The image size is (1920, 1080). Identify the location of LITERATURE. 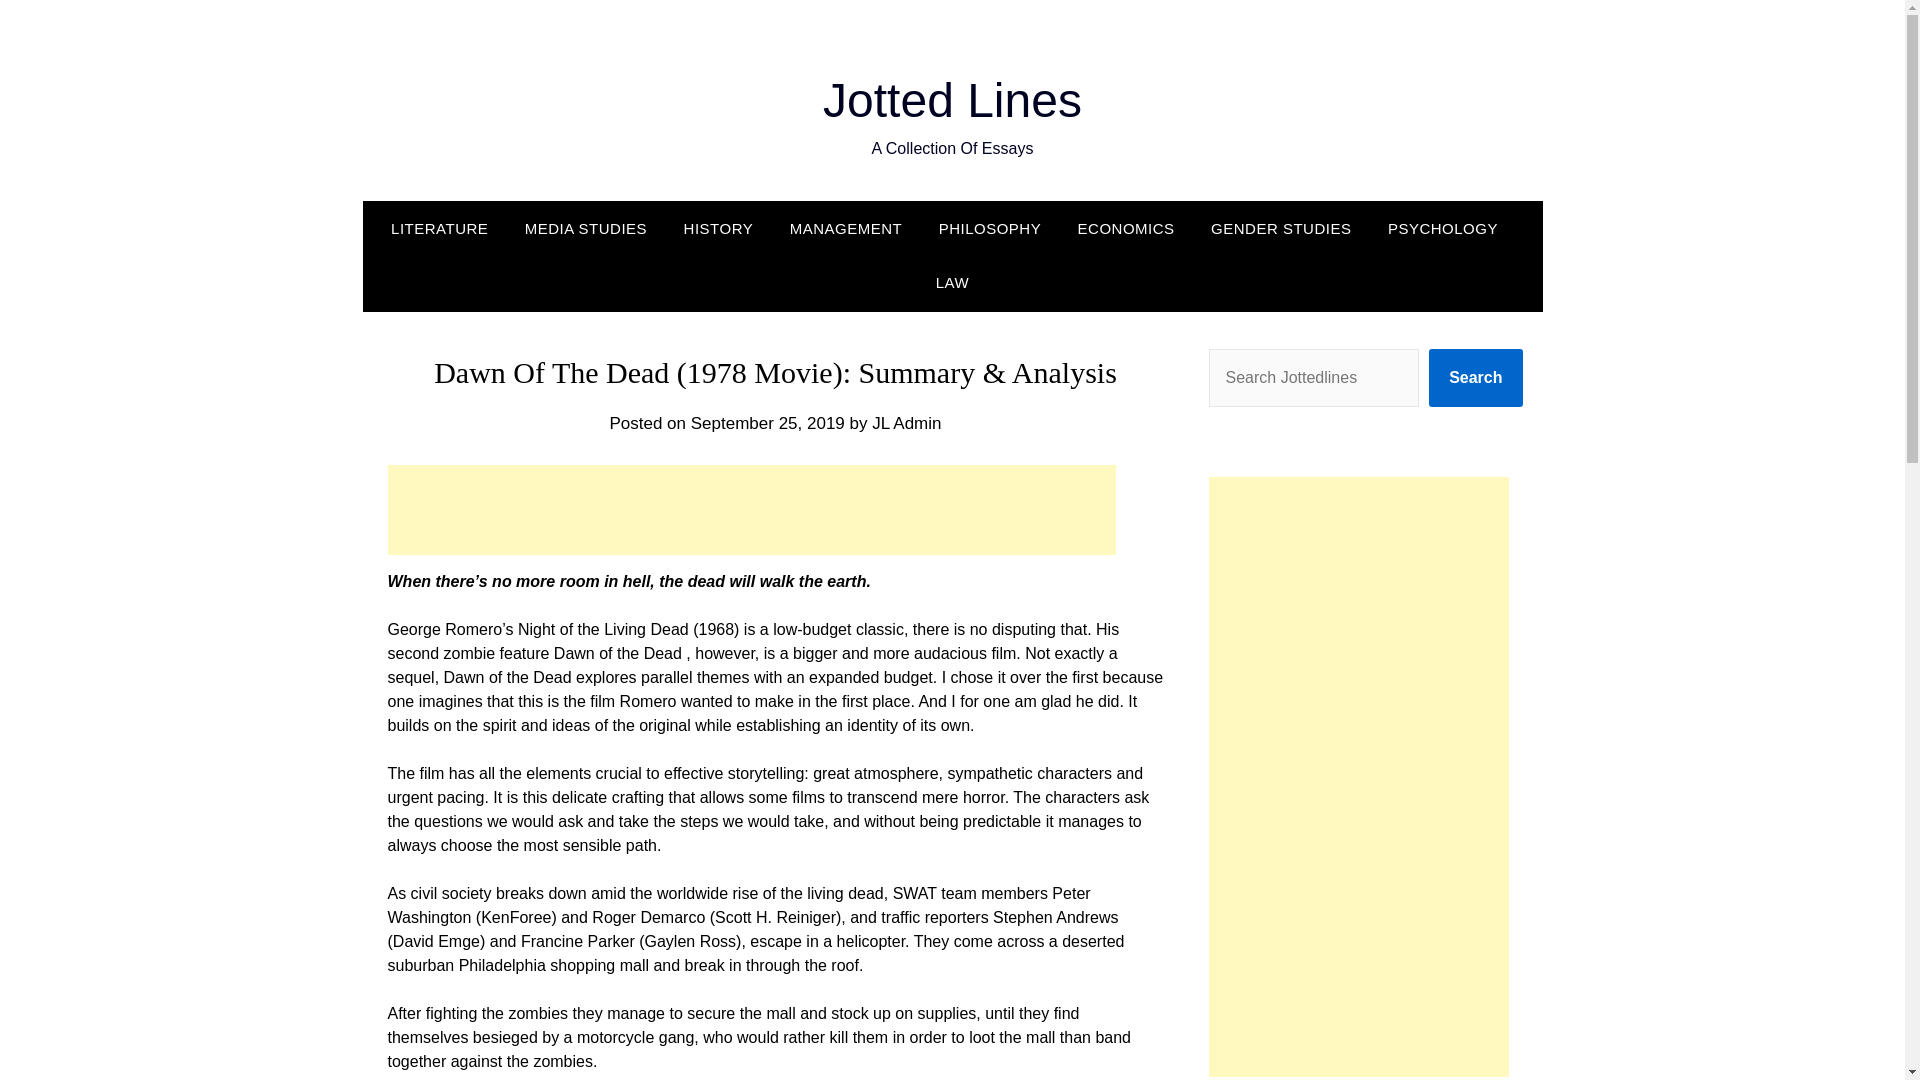
(447, 228).